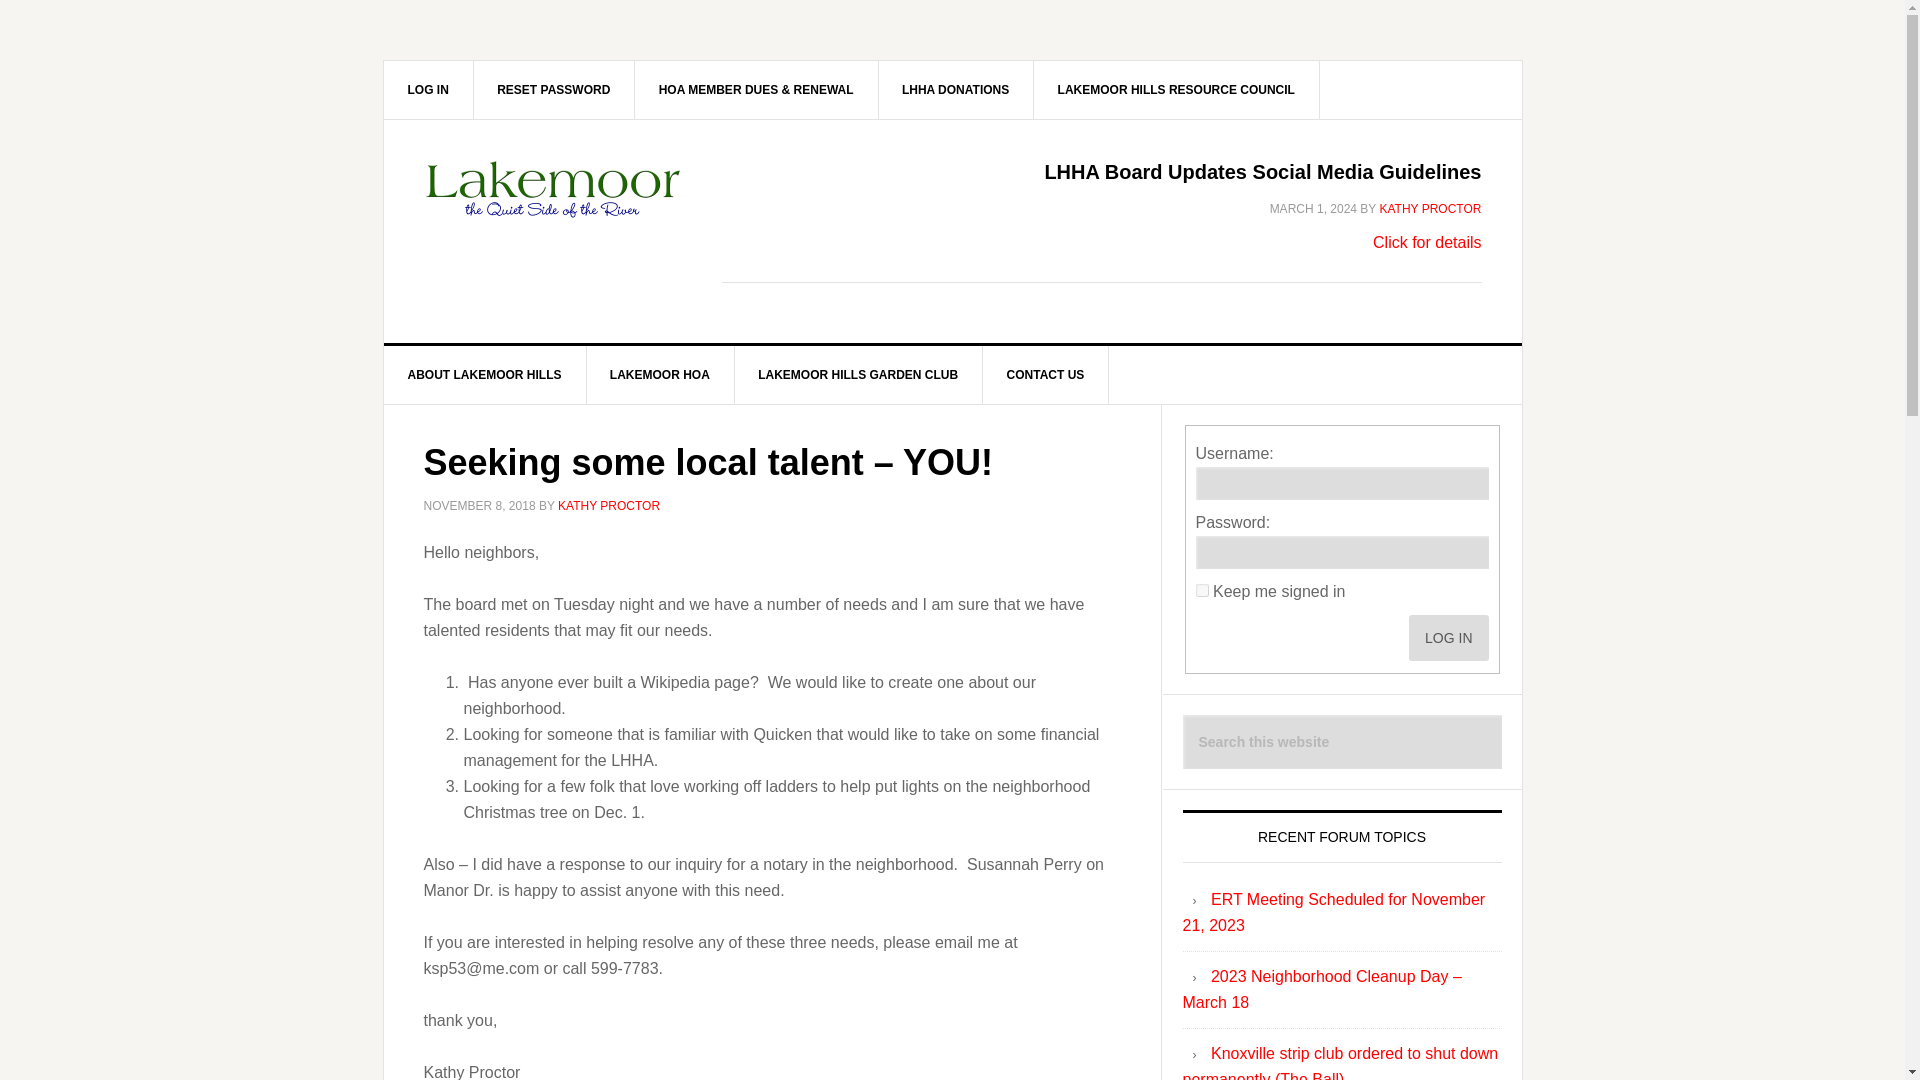  Describe the element at coordinates (1448, 637) in the screenshot. I see `LOG IN` at that location.